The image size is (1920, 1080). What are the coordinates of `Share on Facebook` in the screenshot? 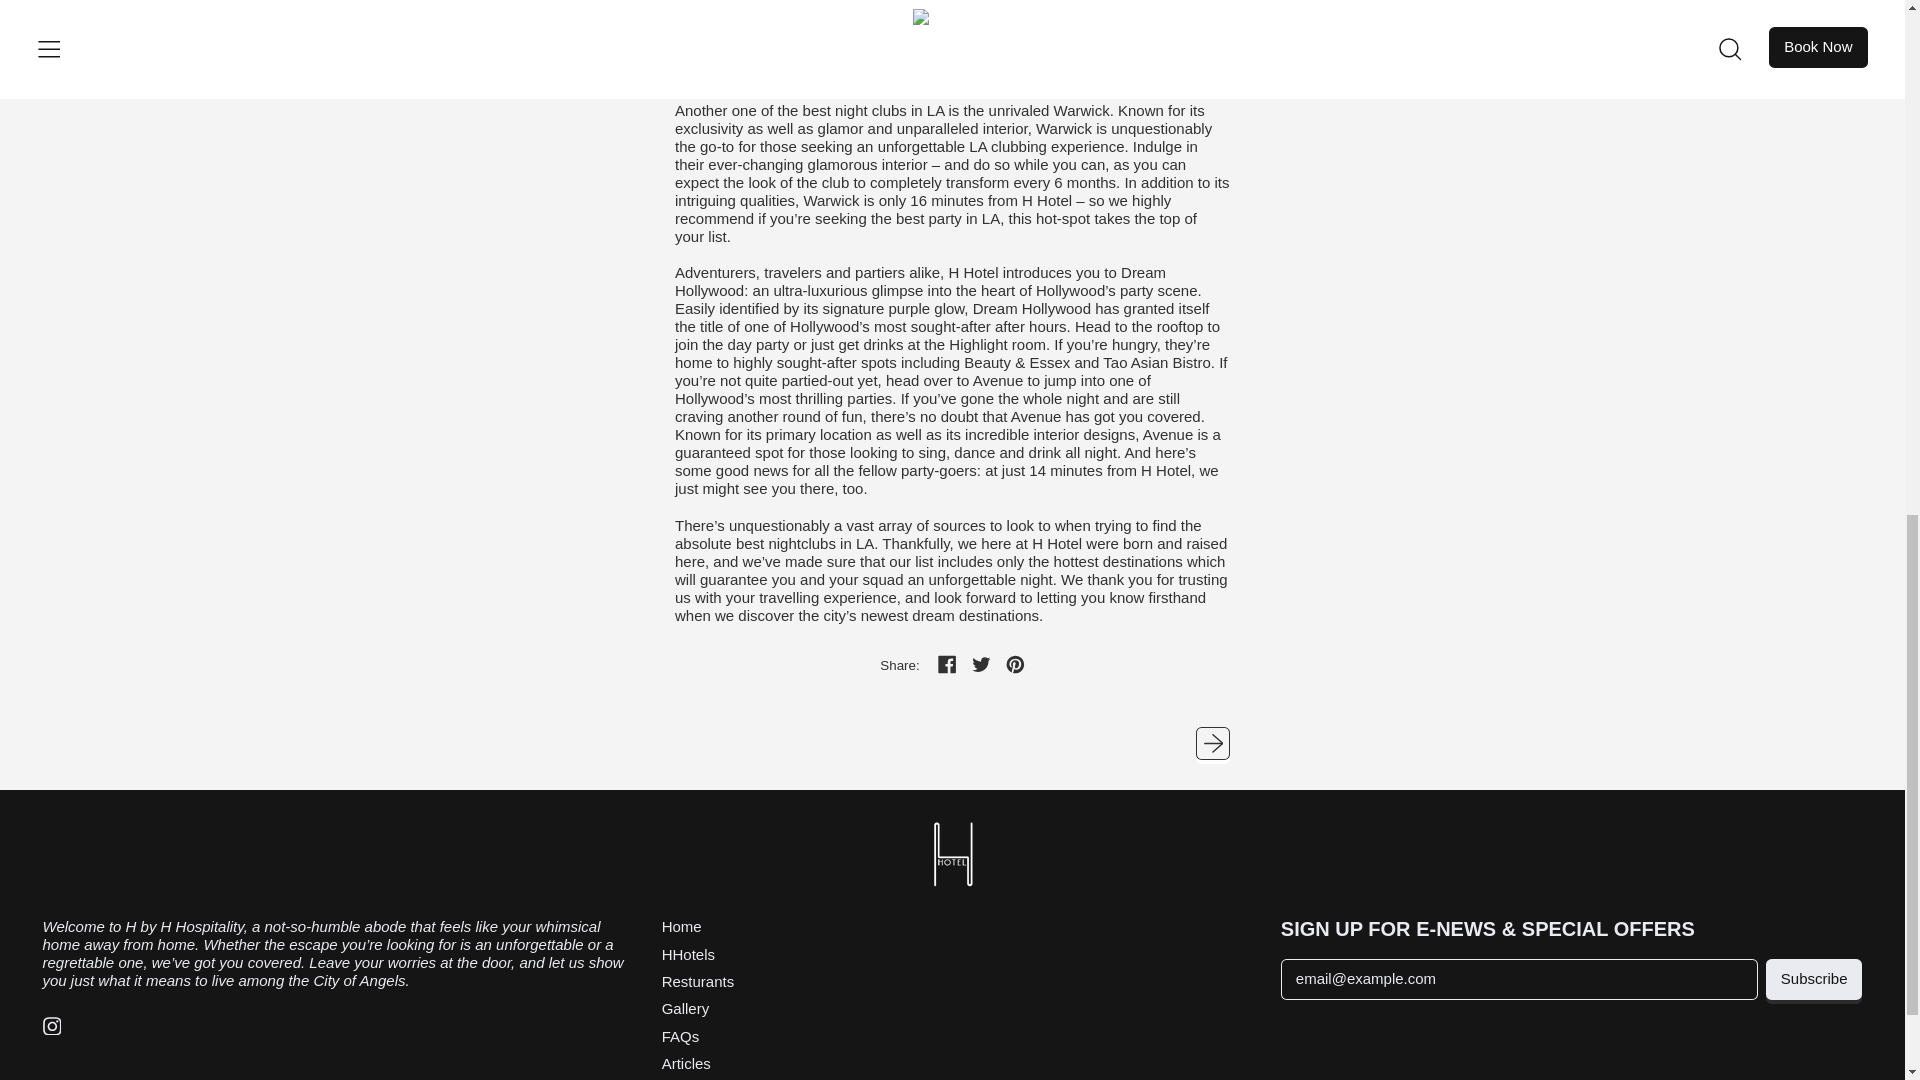 It's located at (948, 666).